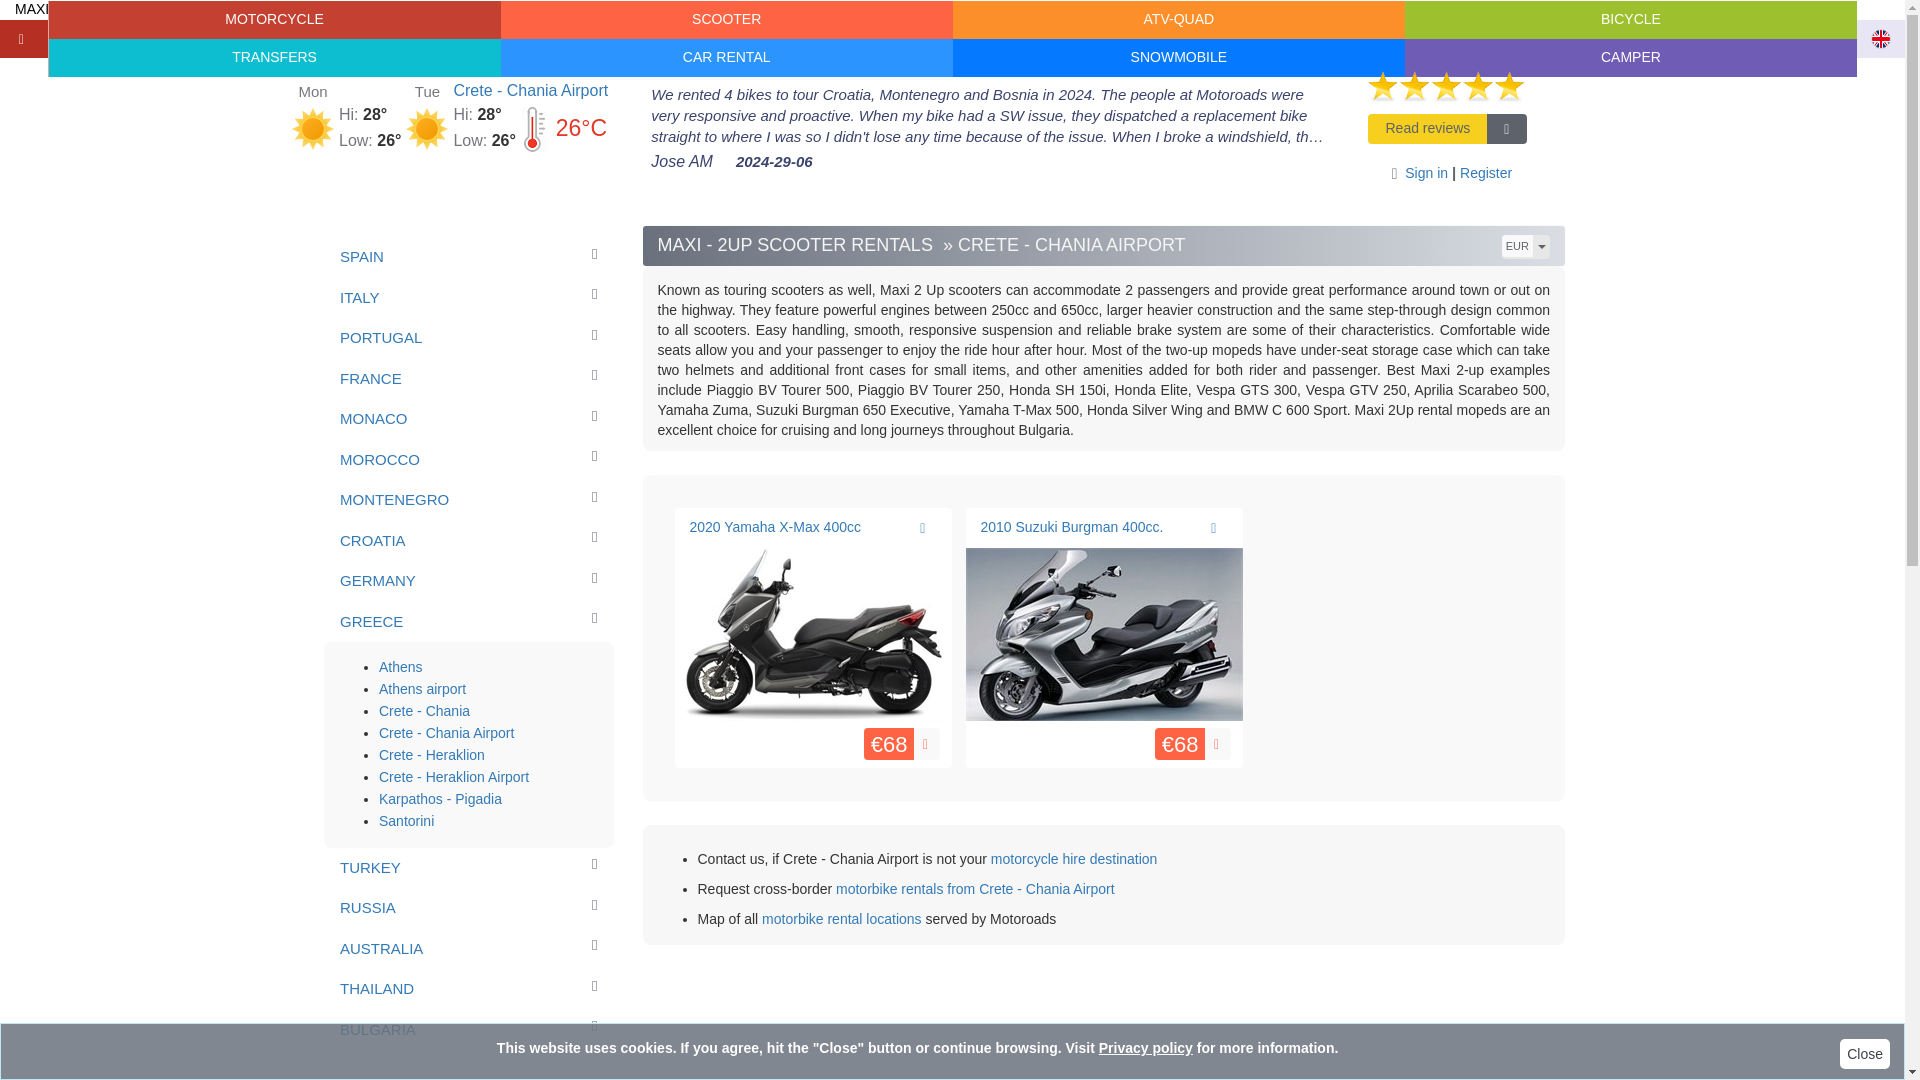  What do you see at coordinates (530, 90) in the screenshot?
I see `Crete - Chania Airport` at bounding box center [530, 90].